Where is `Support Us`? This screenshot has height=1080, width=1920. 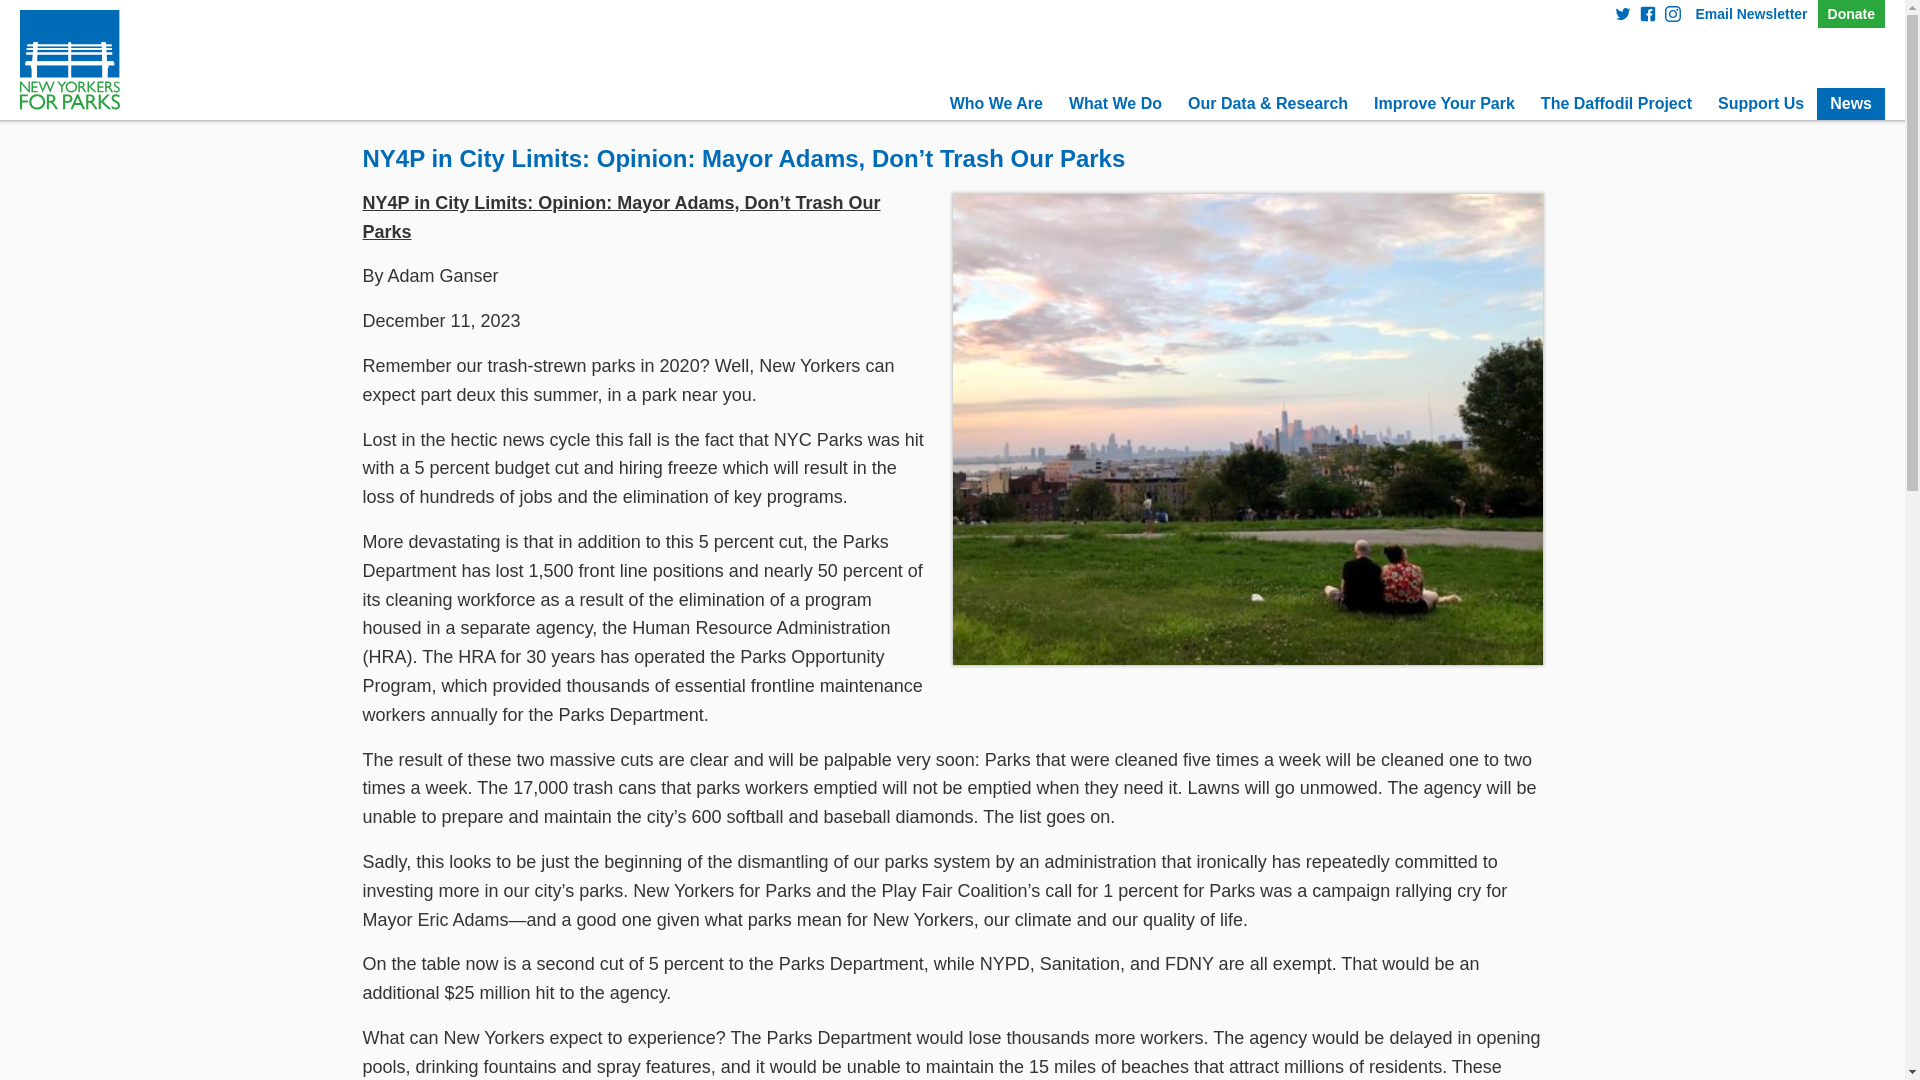 Support Us is located at coordinates (1760, 103).